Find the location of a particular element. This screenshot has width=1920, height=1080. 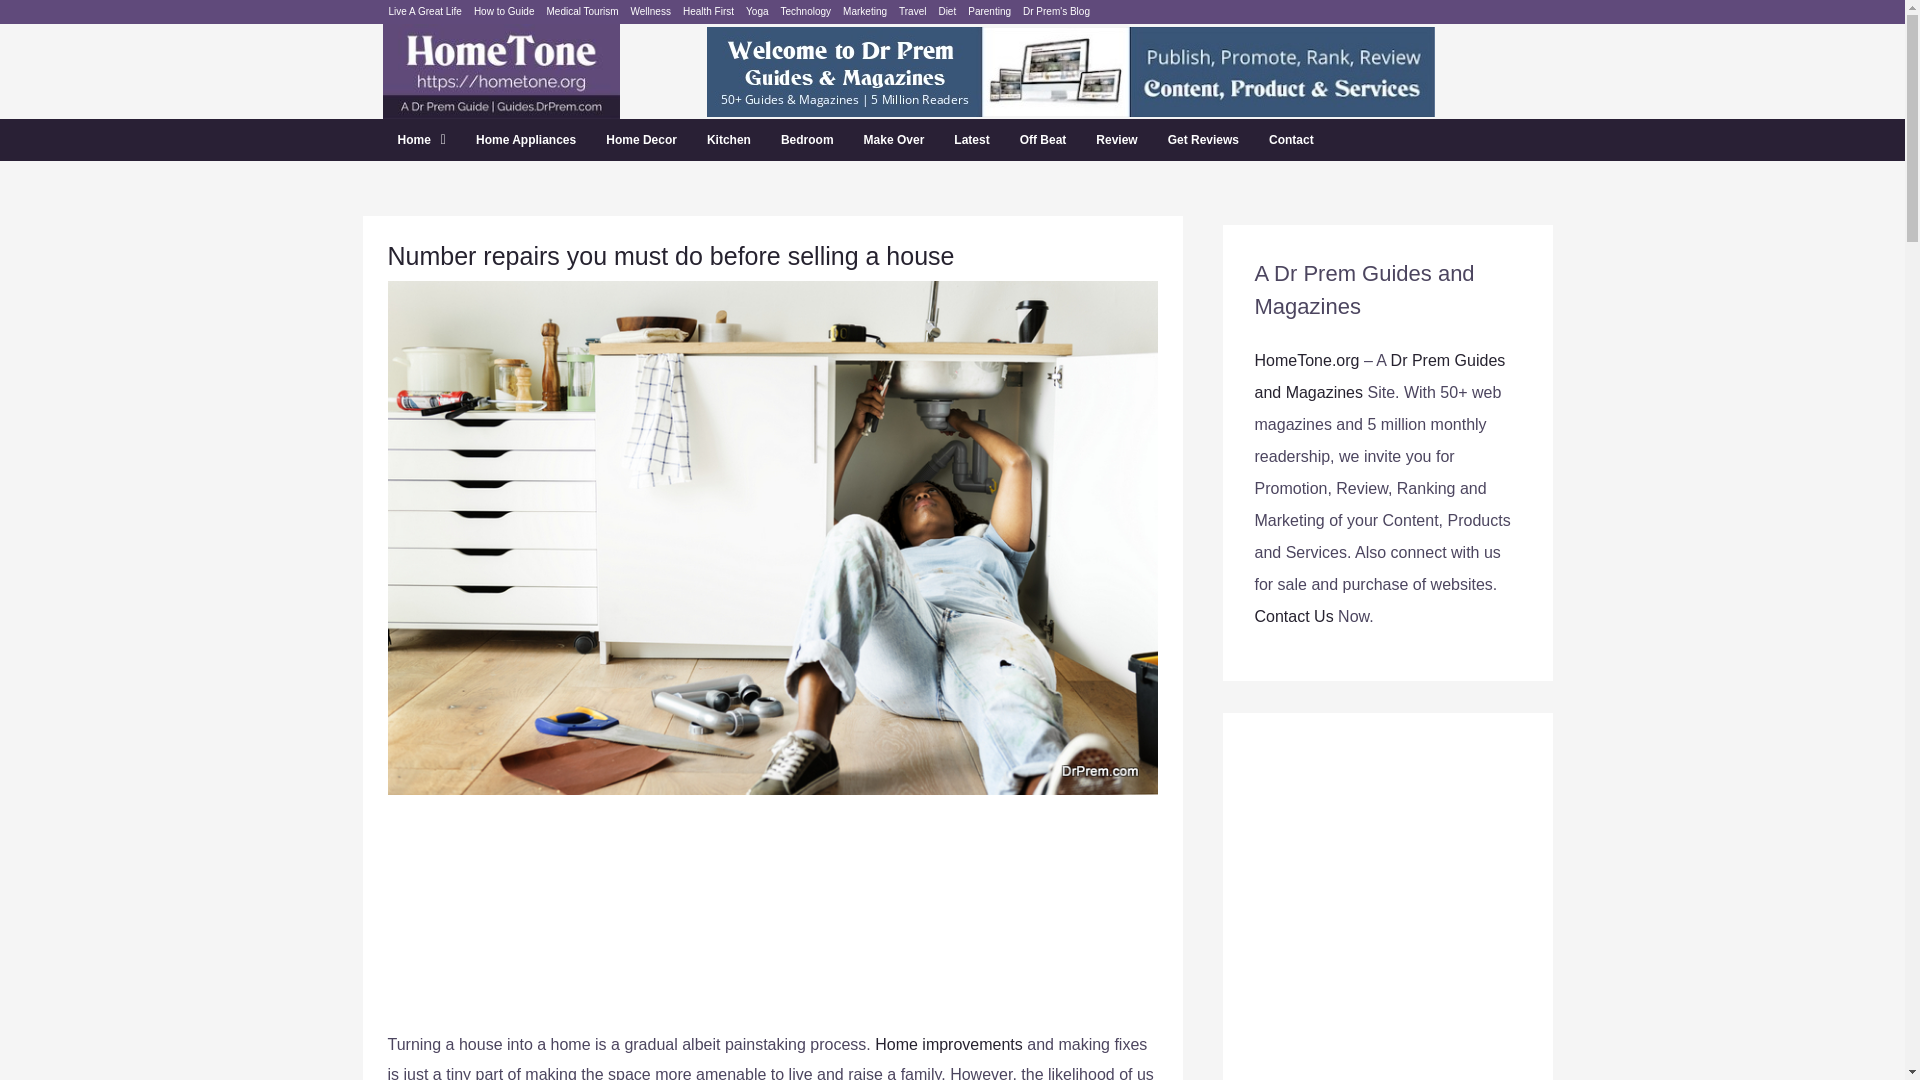

Get Reviews is located at coordinates (1203, 139).